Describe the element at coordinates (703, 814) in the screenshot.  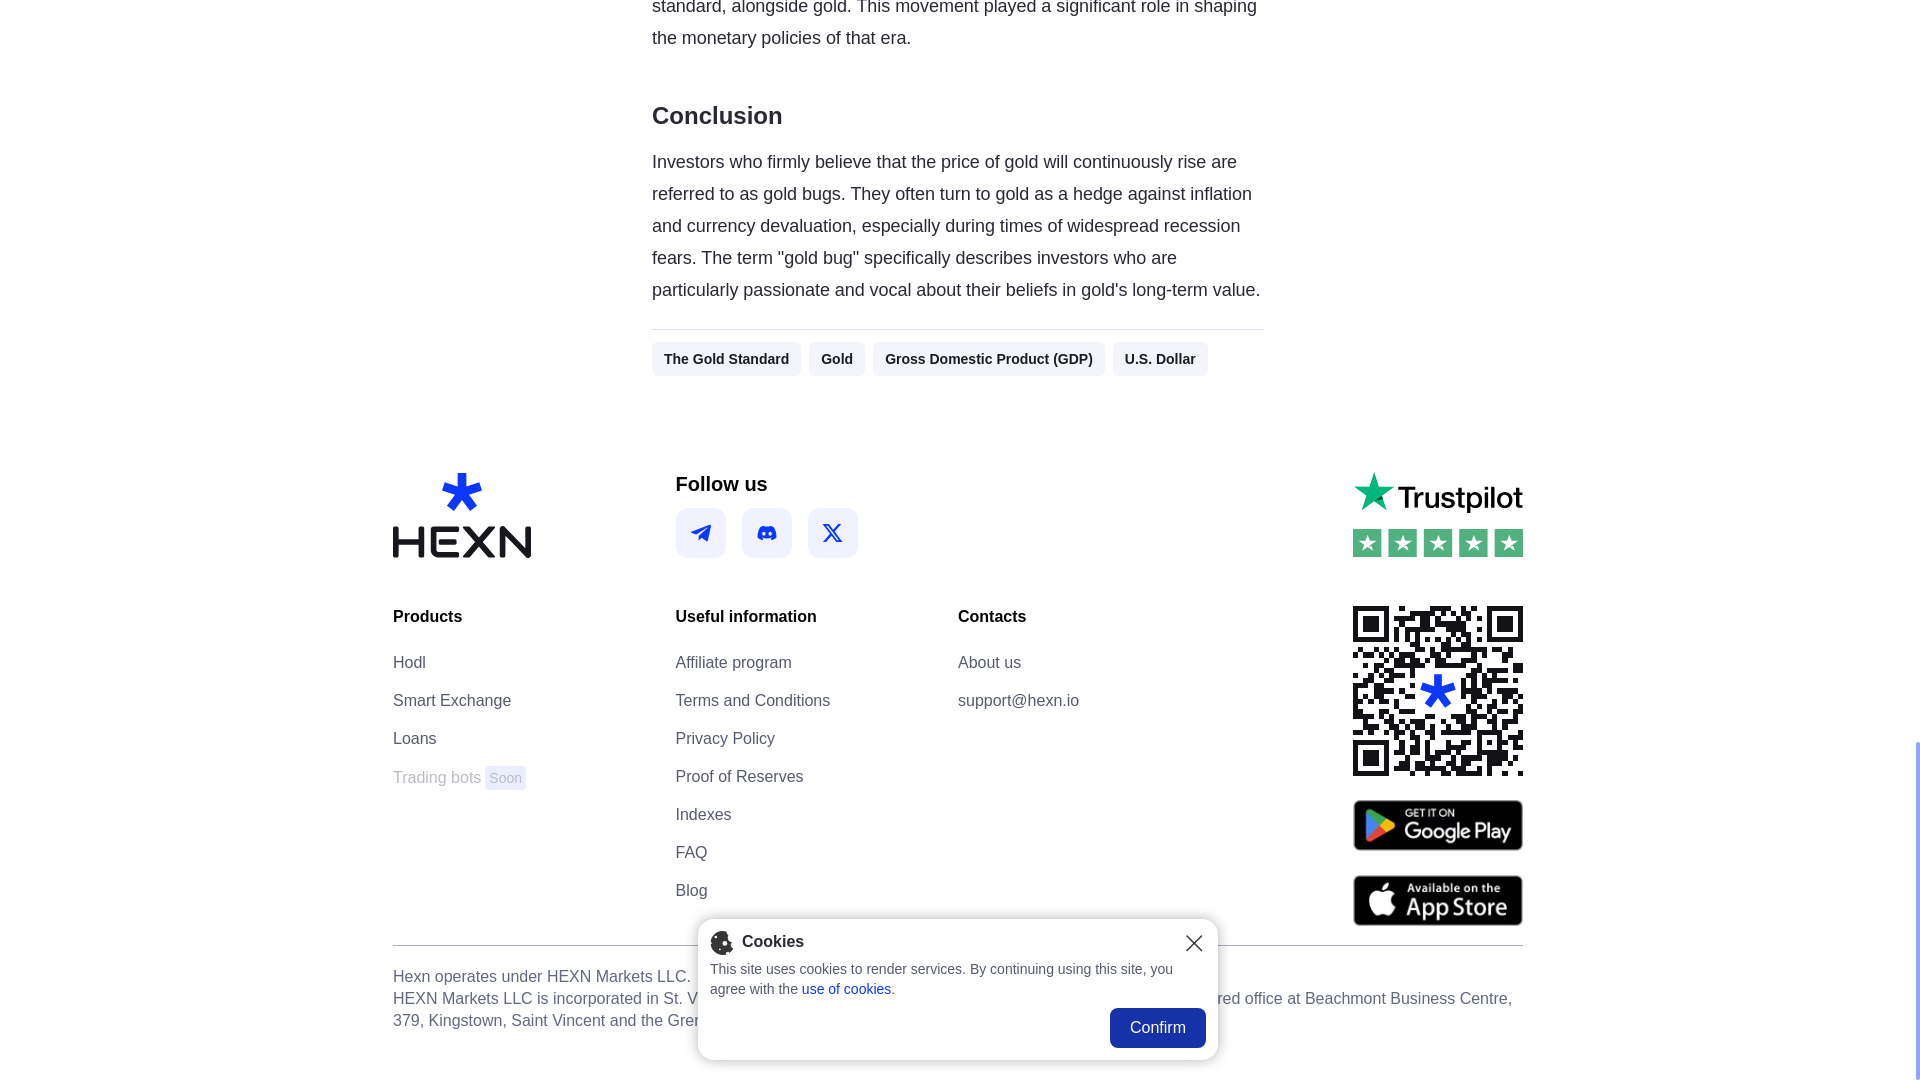
I see `Indexes` at that location.